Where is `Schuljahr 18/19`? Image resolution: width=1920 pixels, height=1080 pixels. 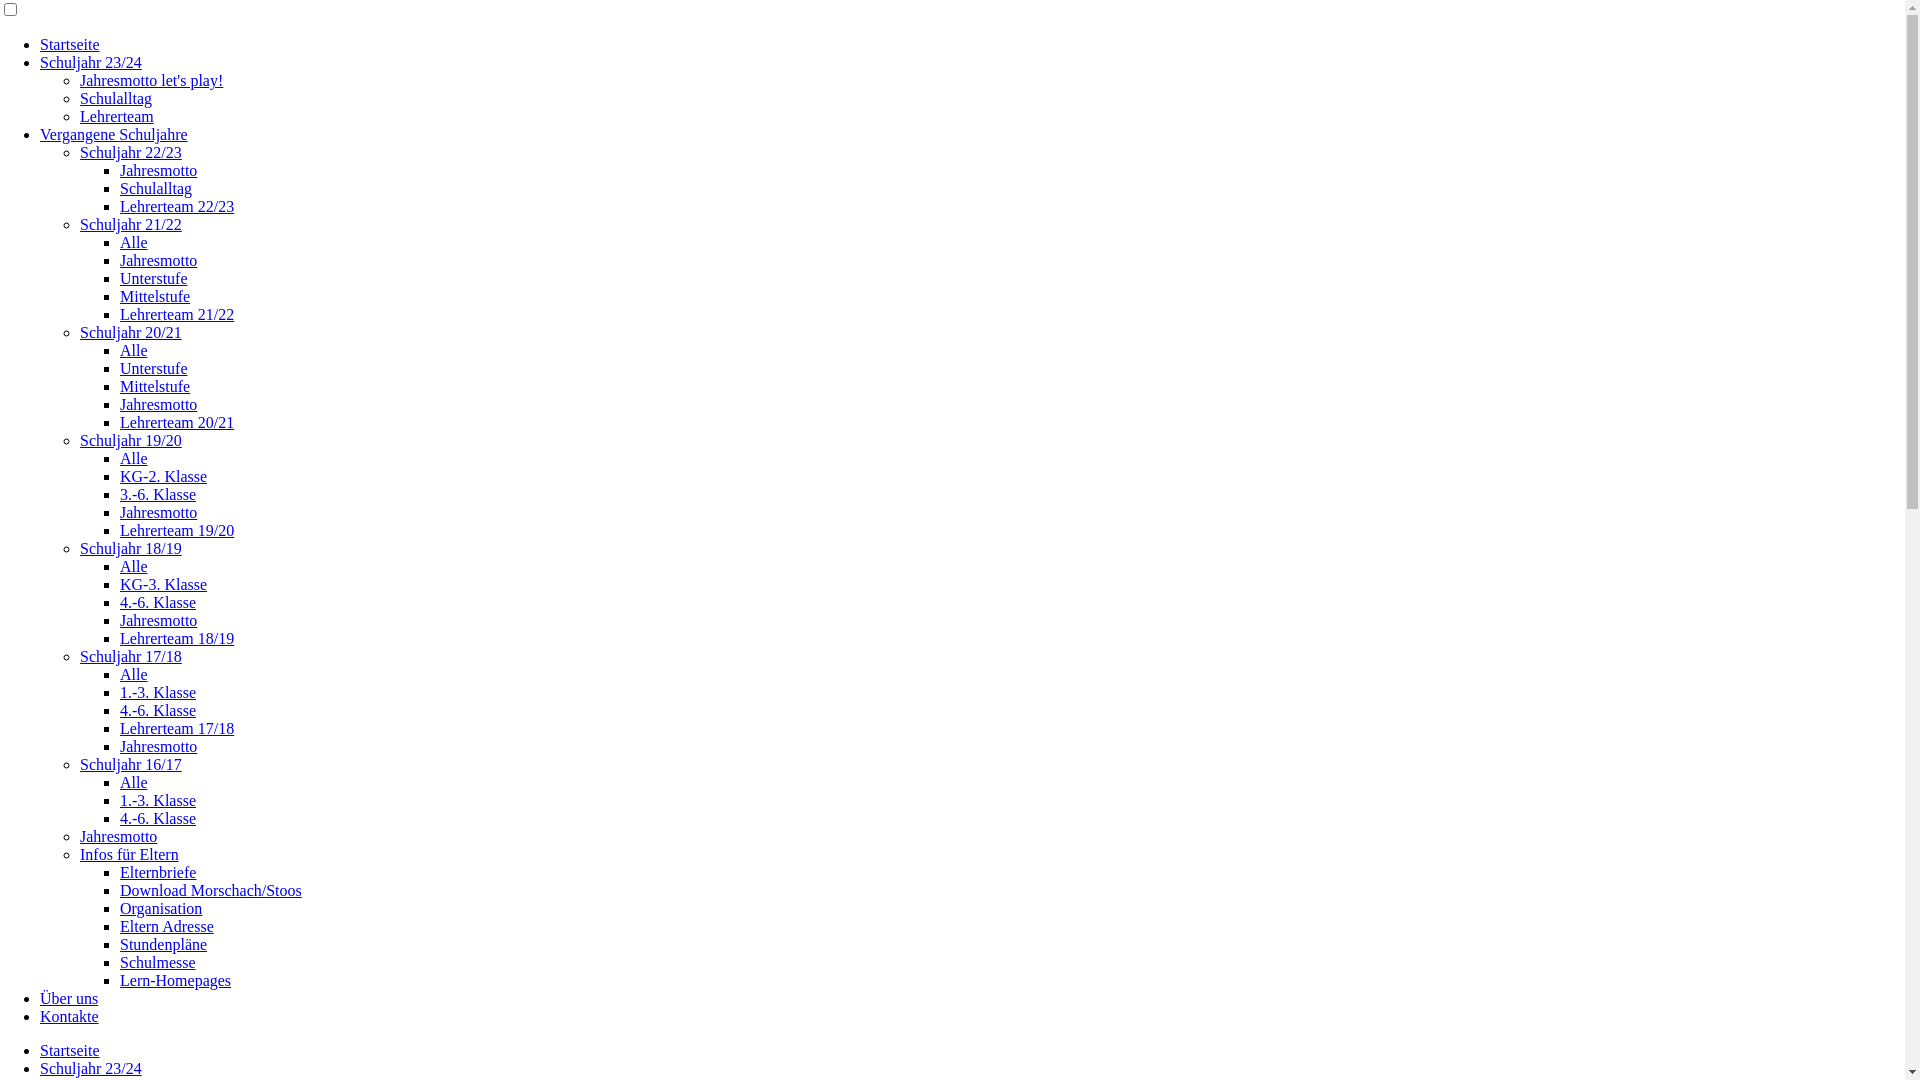 Schuljahr 18/19 is located at coordinates (131, 548).